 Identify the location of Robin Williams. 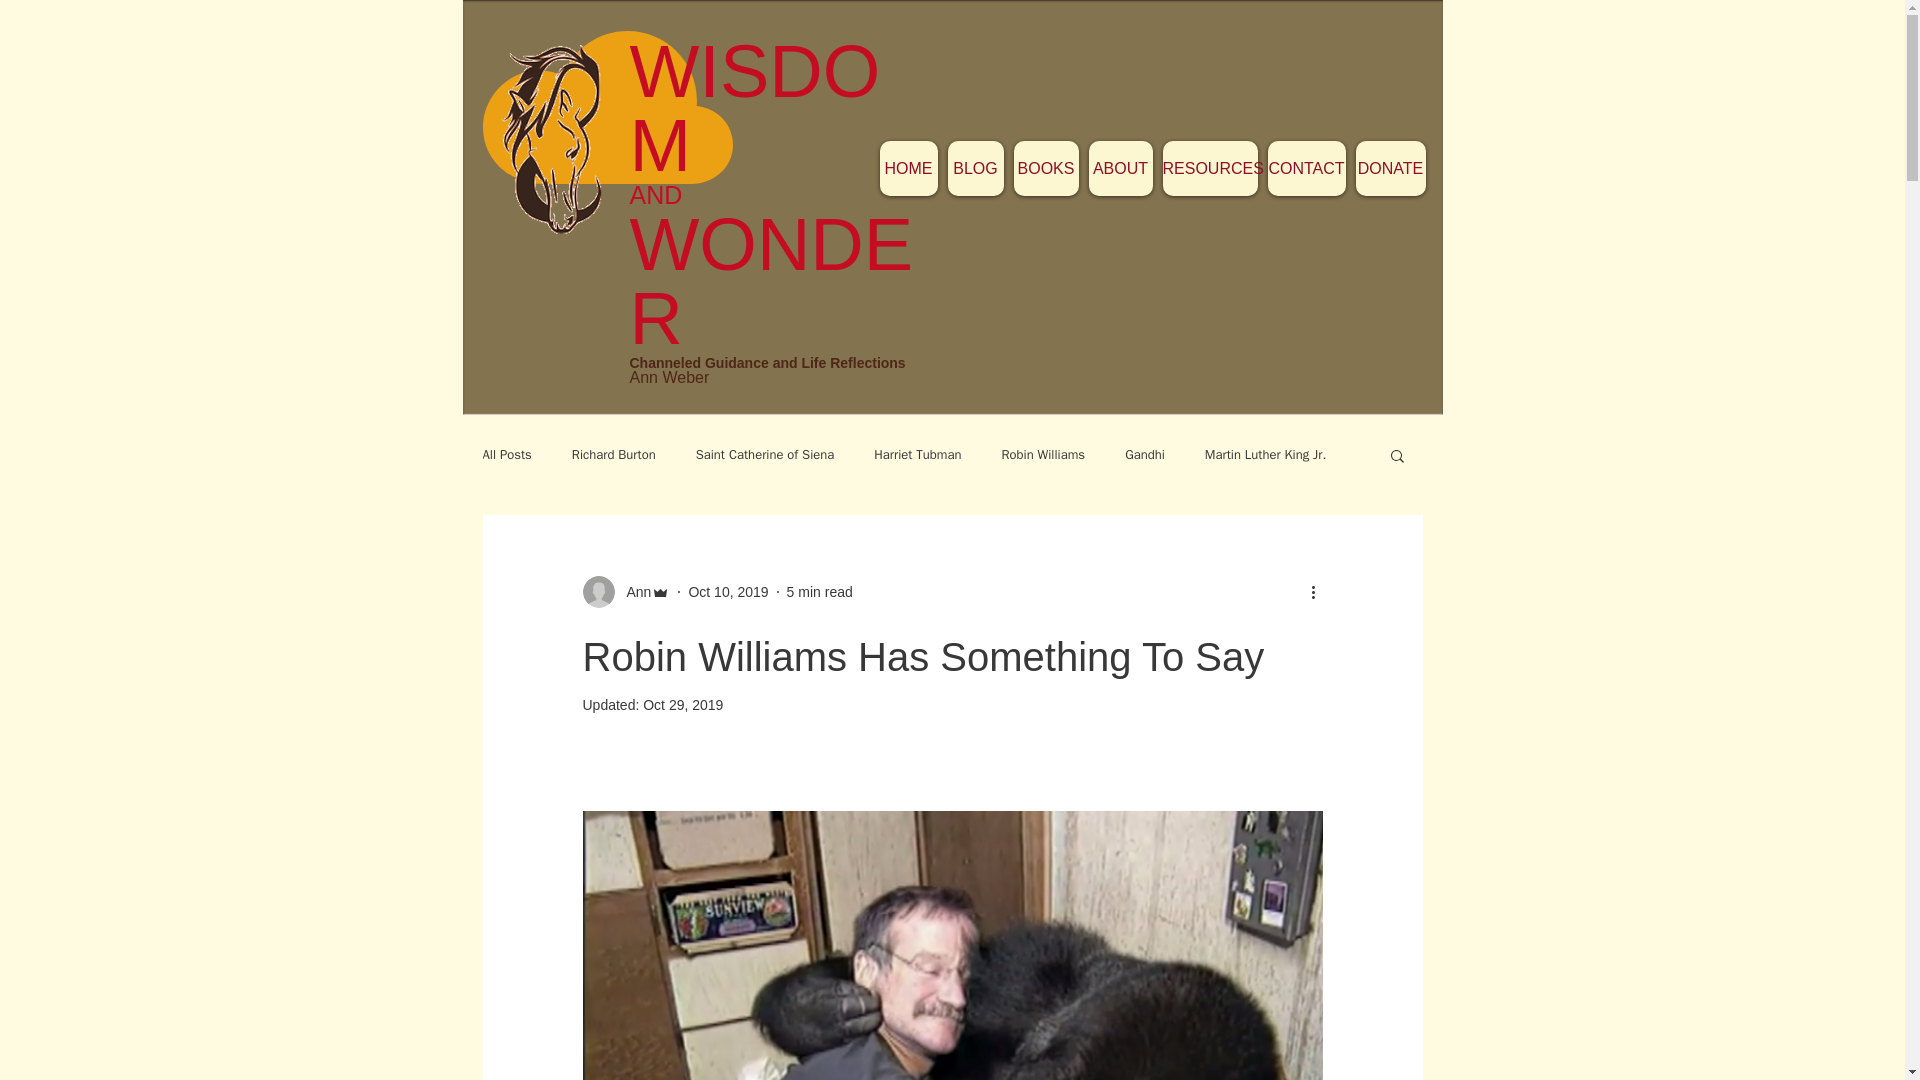
(1044, 455).